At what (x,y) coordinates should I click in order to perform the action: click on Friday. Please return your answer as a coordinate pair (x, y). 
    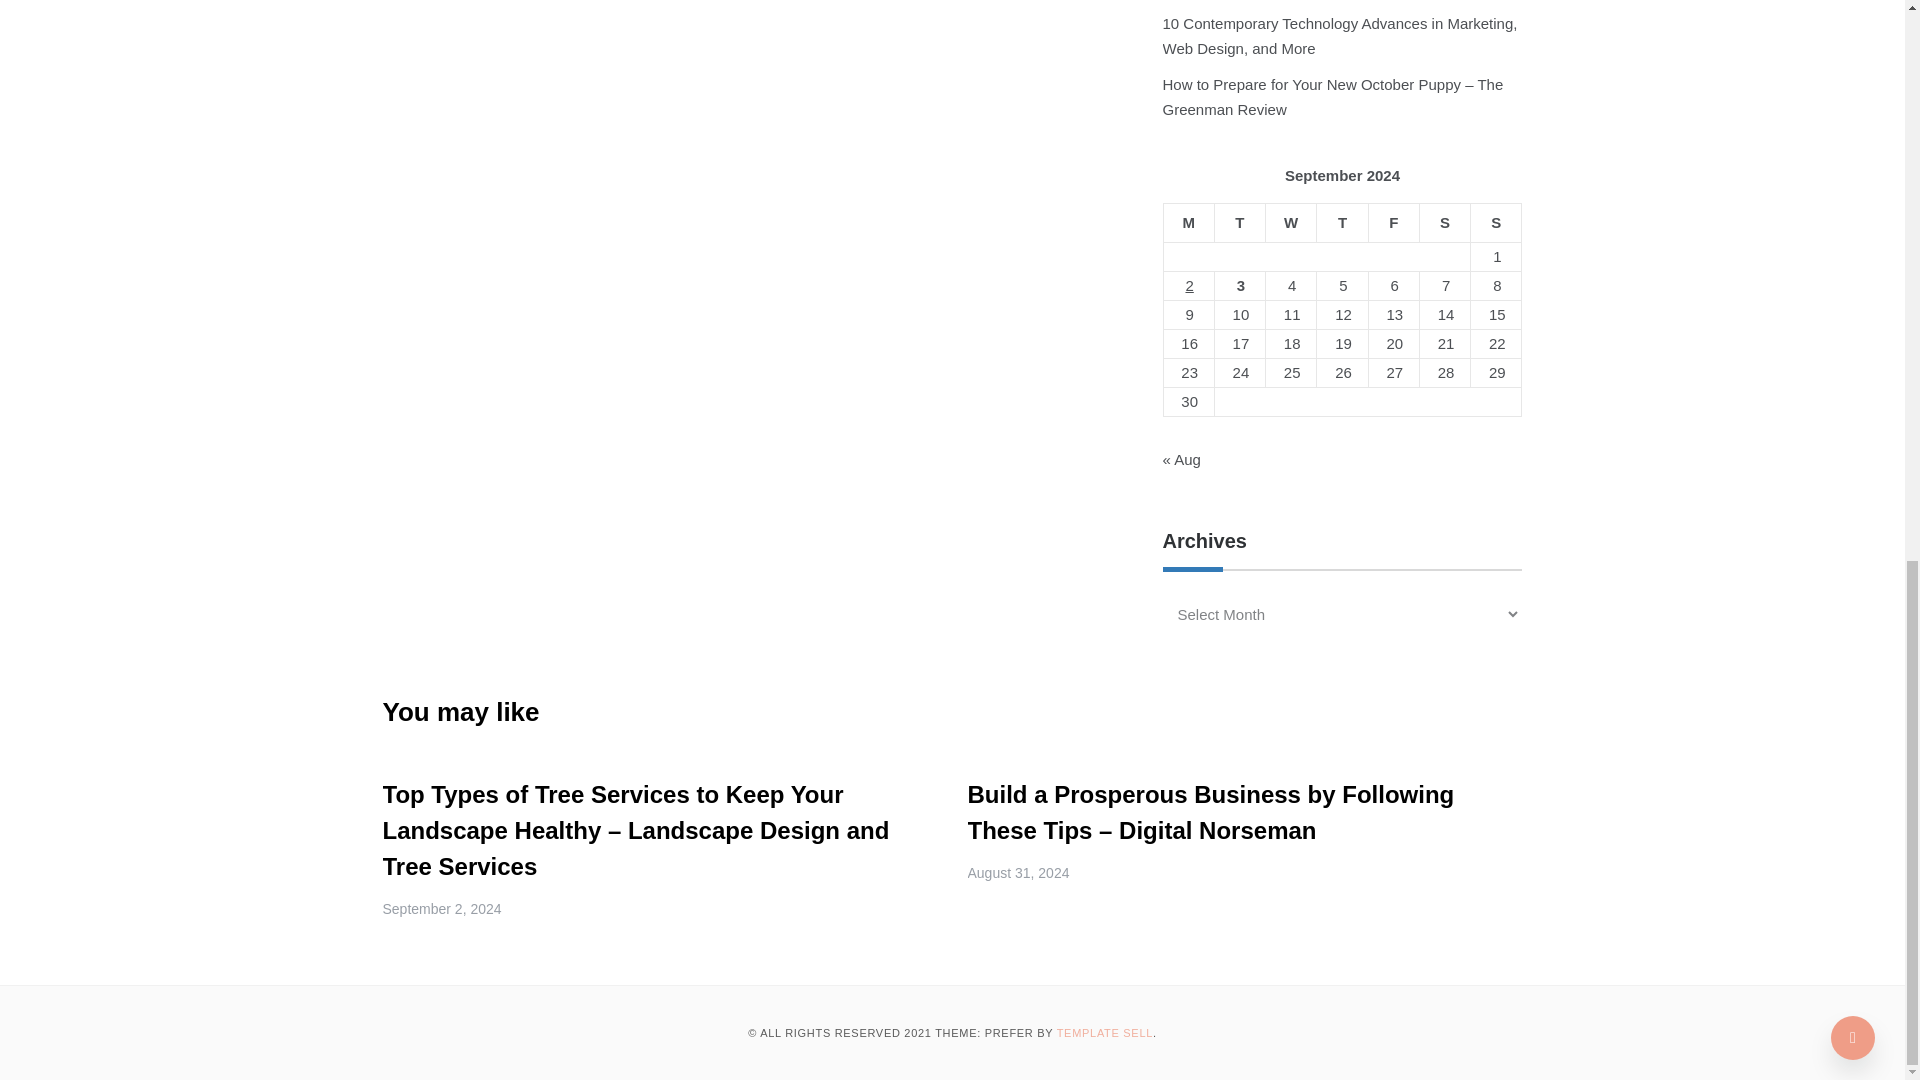
    Looking at the image, I should click on (1392, 224).